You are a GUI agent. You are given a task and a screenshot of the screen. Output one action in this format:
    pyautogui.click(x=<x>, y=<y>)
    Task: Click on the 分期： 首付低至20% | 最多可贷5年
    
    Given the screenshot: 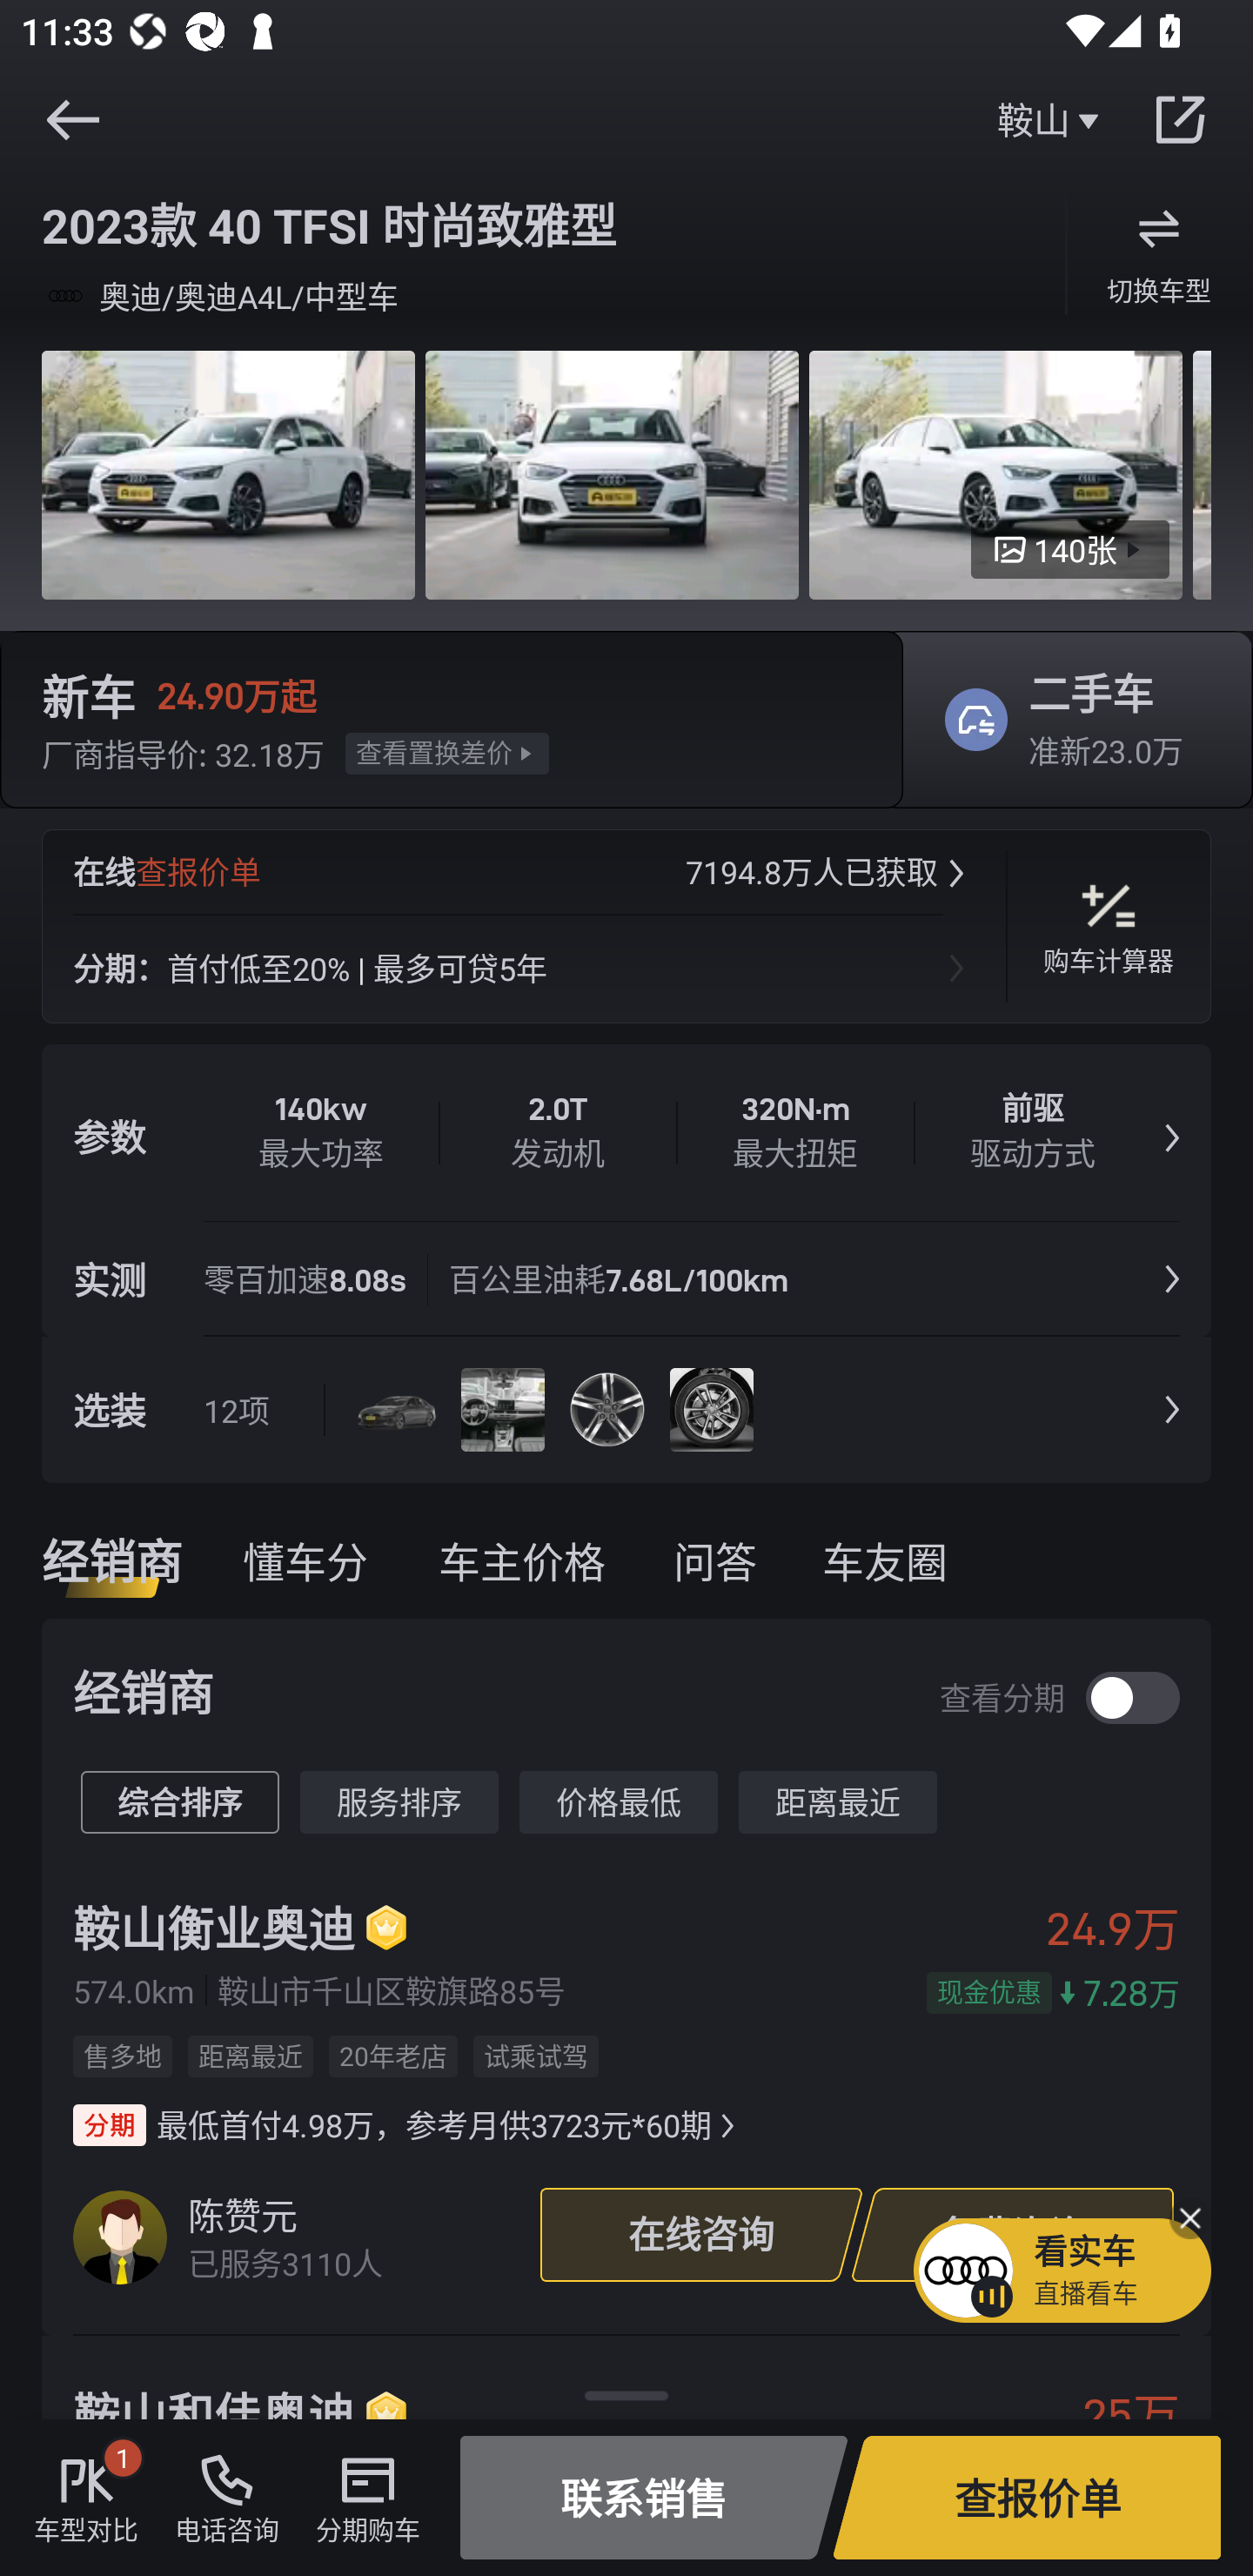 What is the action you would take?
    pyautogui.click(x=524, y=968)
    